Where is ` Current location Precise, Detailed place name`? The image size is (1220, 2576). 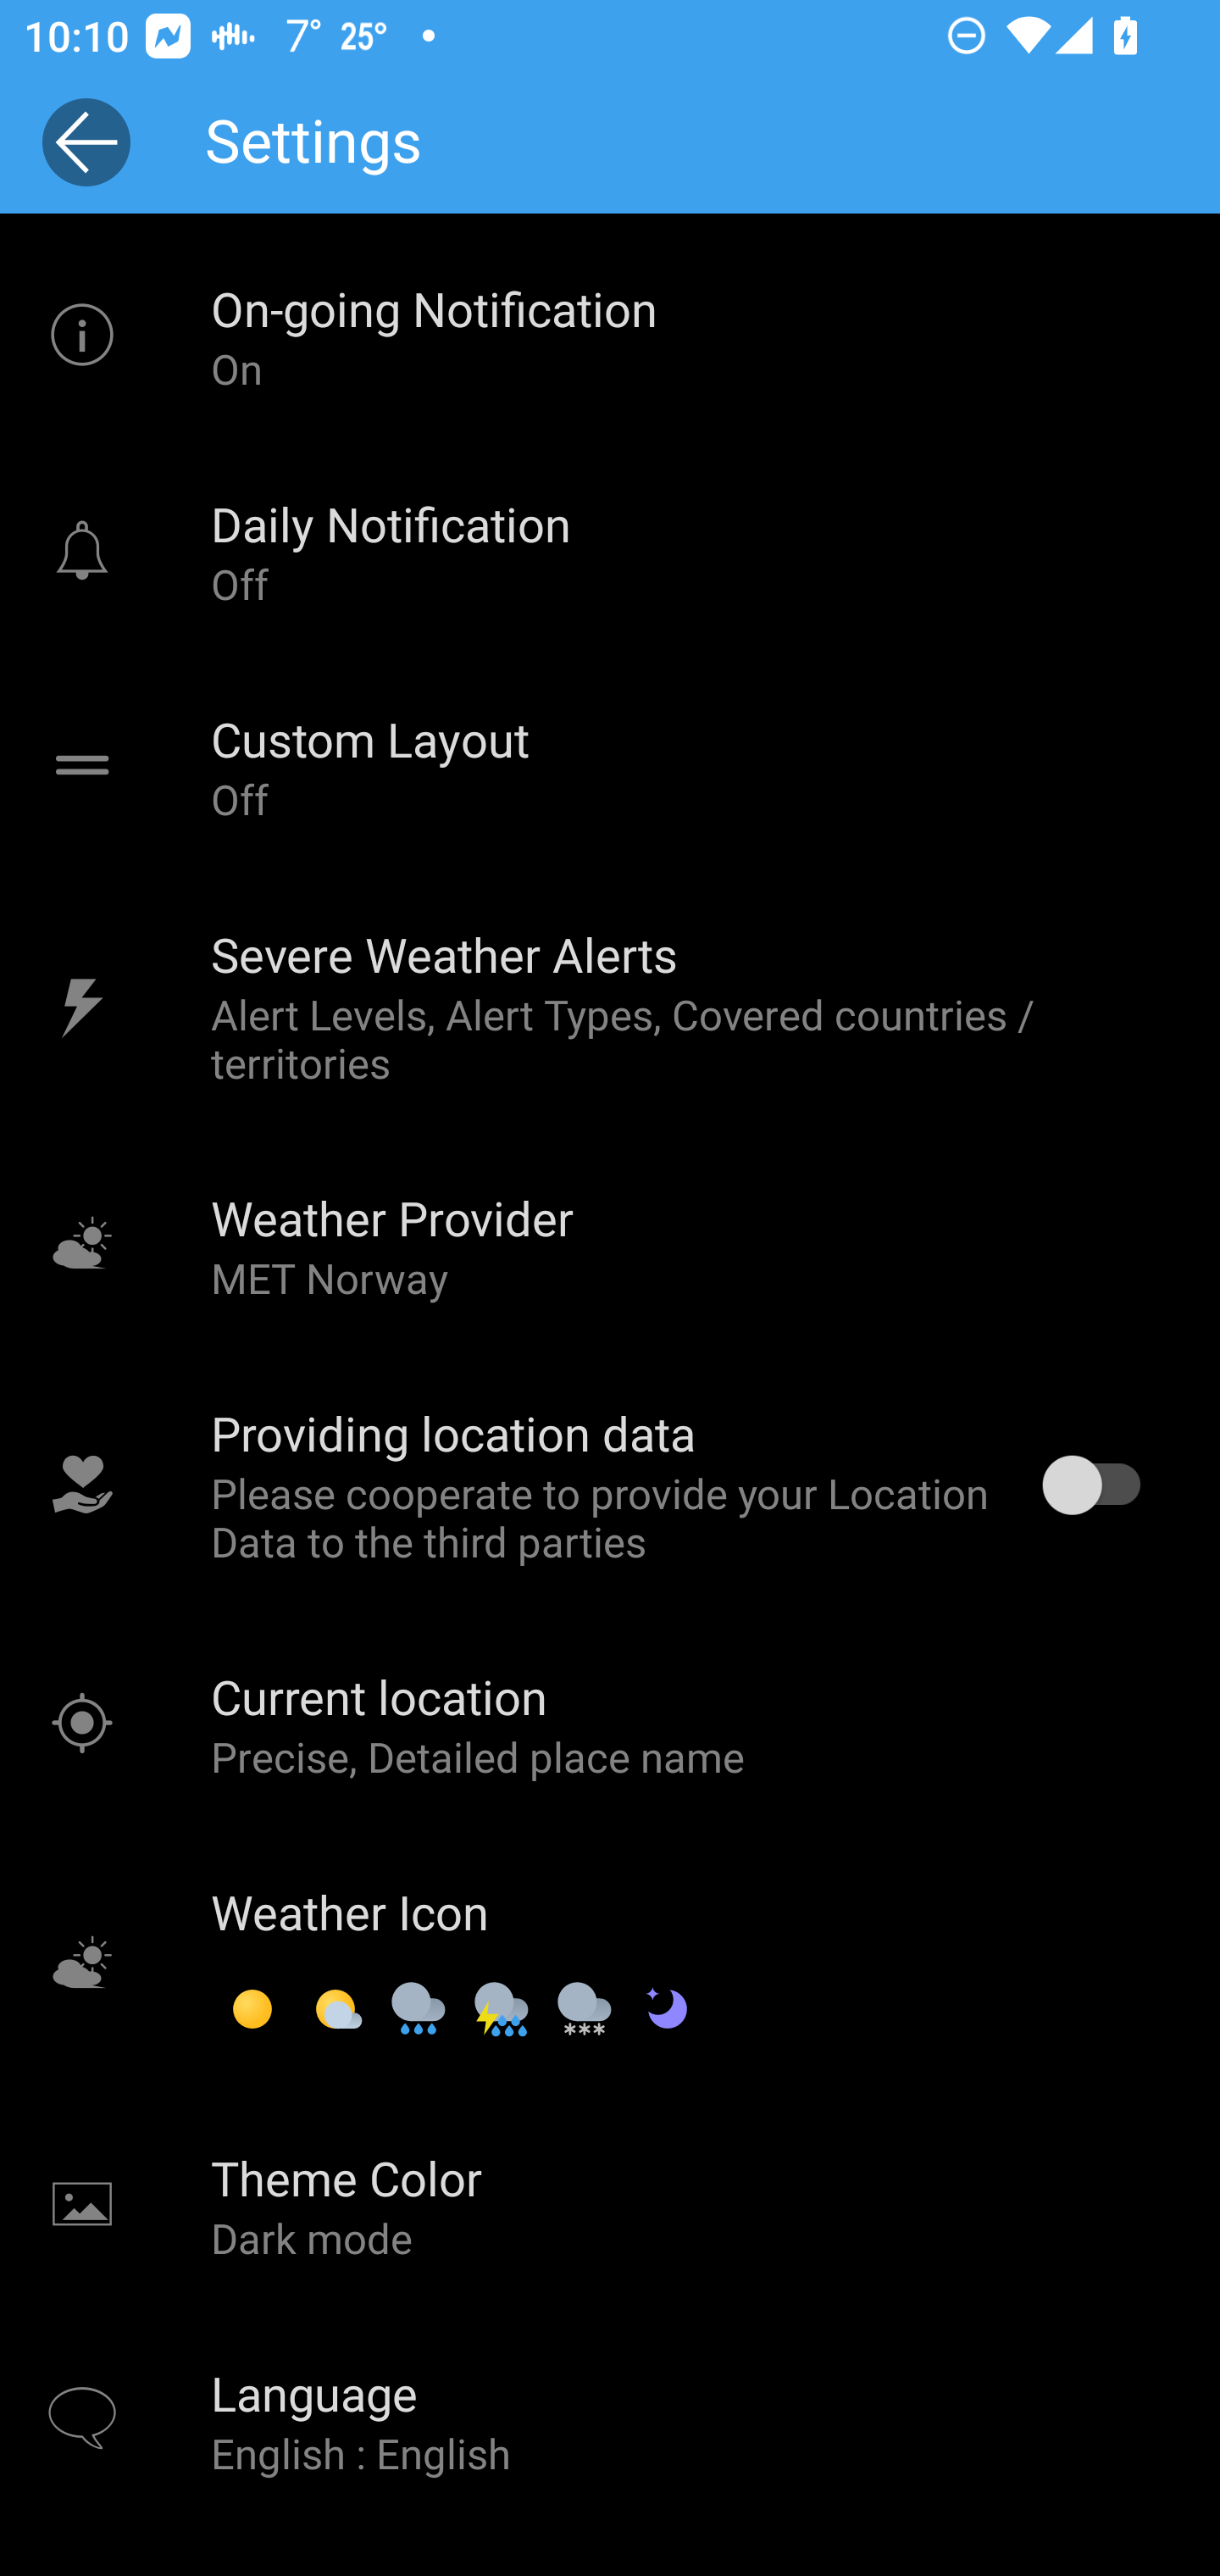
 Current location Precise, Detailed place name is located at coordinates (610, 1724).